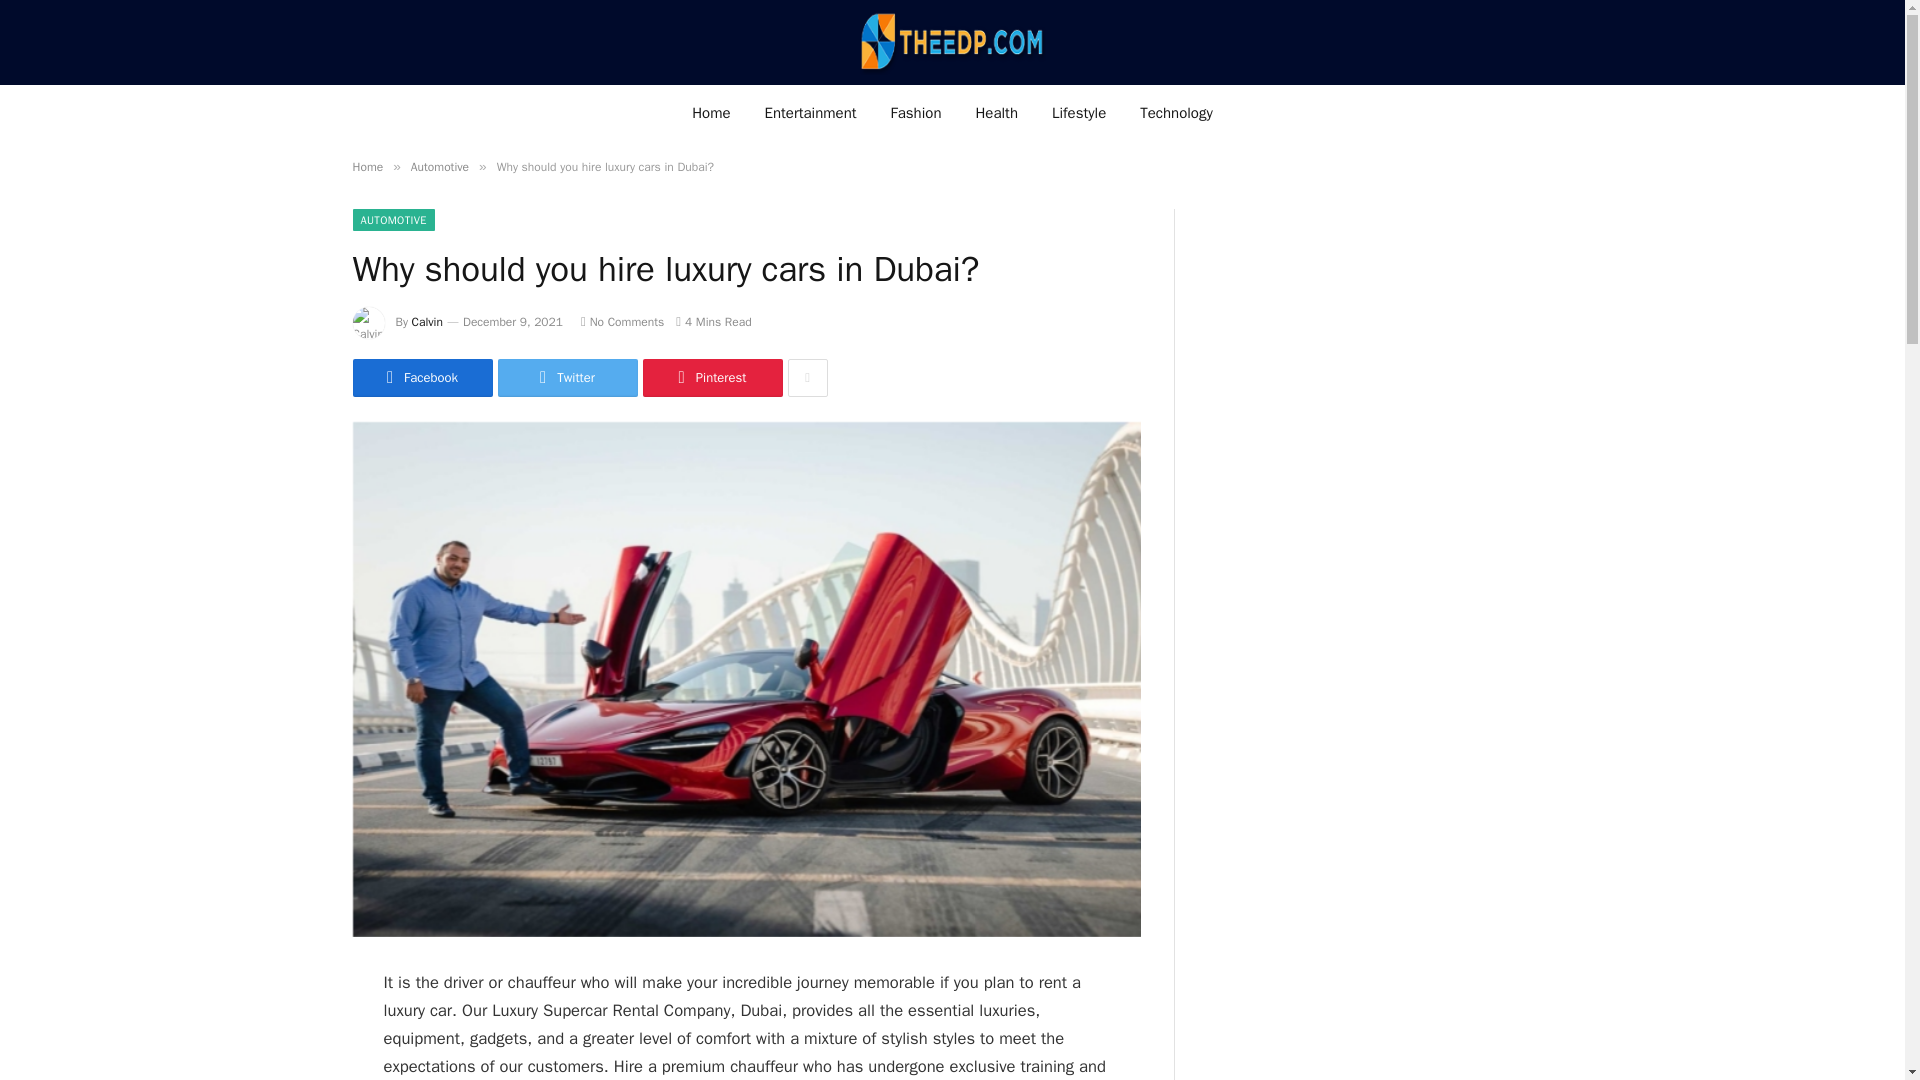 The height and width of the screenshot is (1080, 1920). I want to click on Share on Pinterest, so click(711, 378).